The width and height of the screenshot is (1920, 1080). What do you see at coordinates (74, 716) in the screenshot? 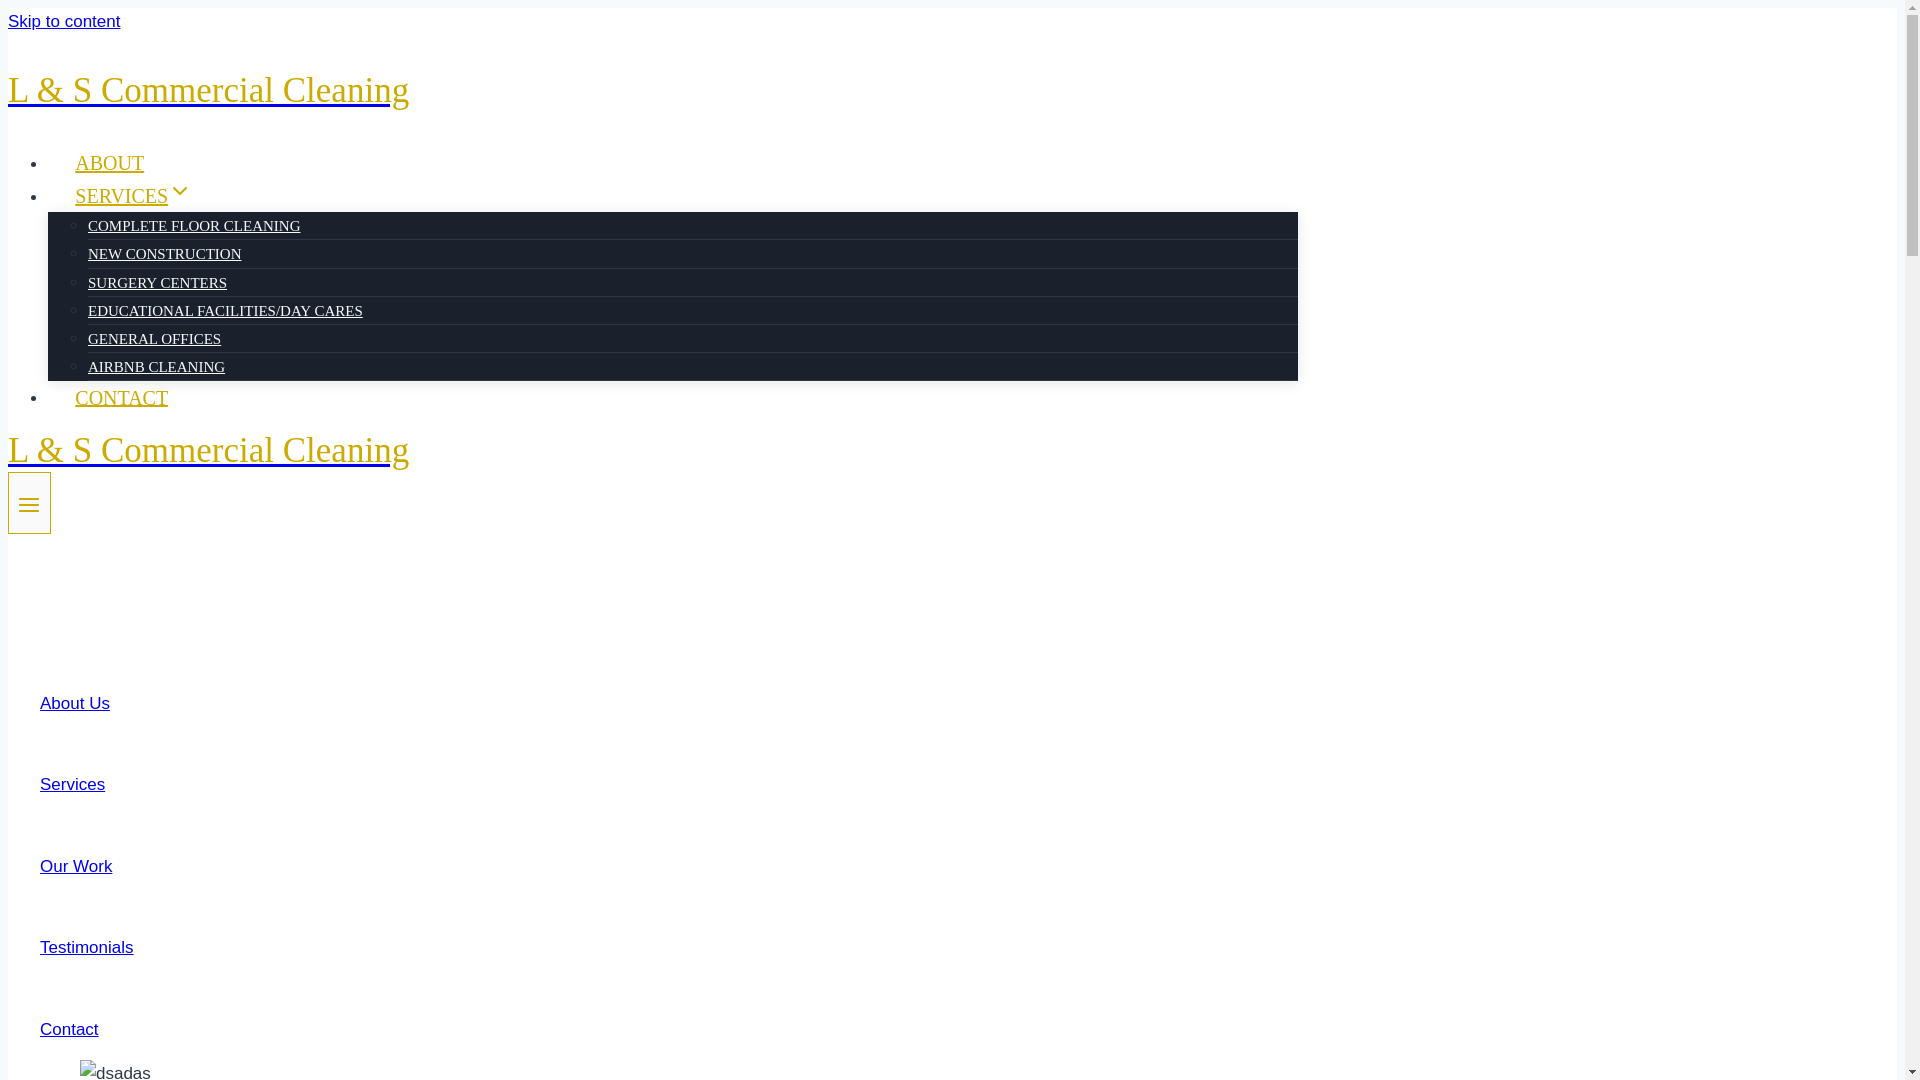
I see `About Us` at bounding box center [74, 716].